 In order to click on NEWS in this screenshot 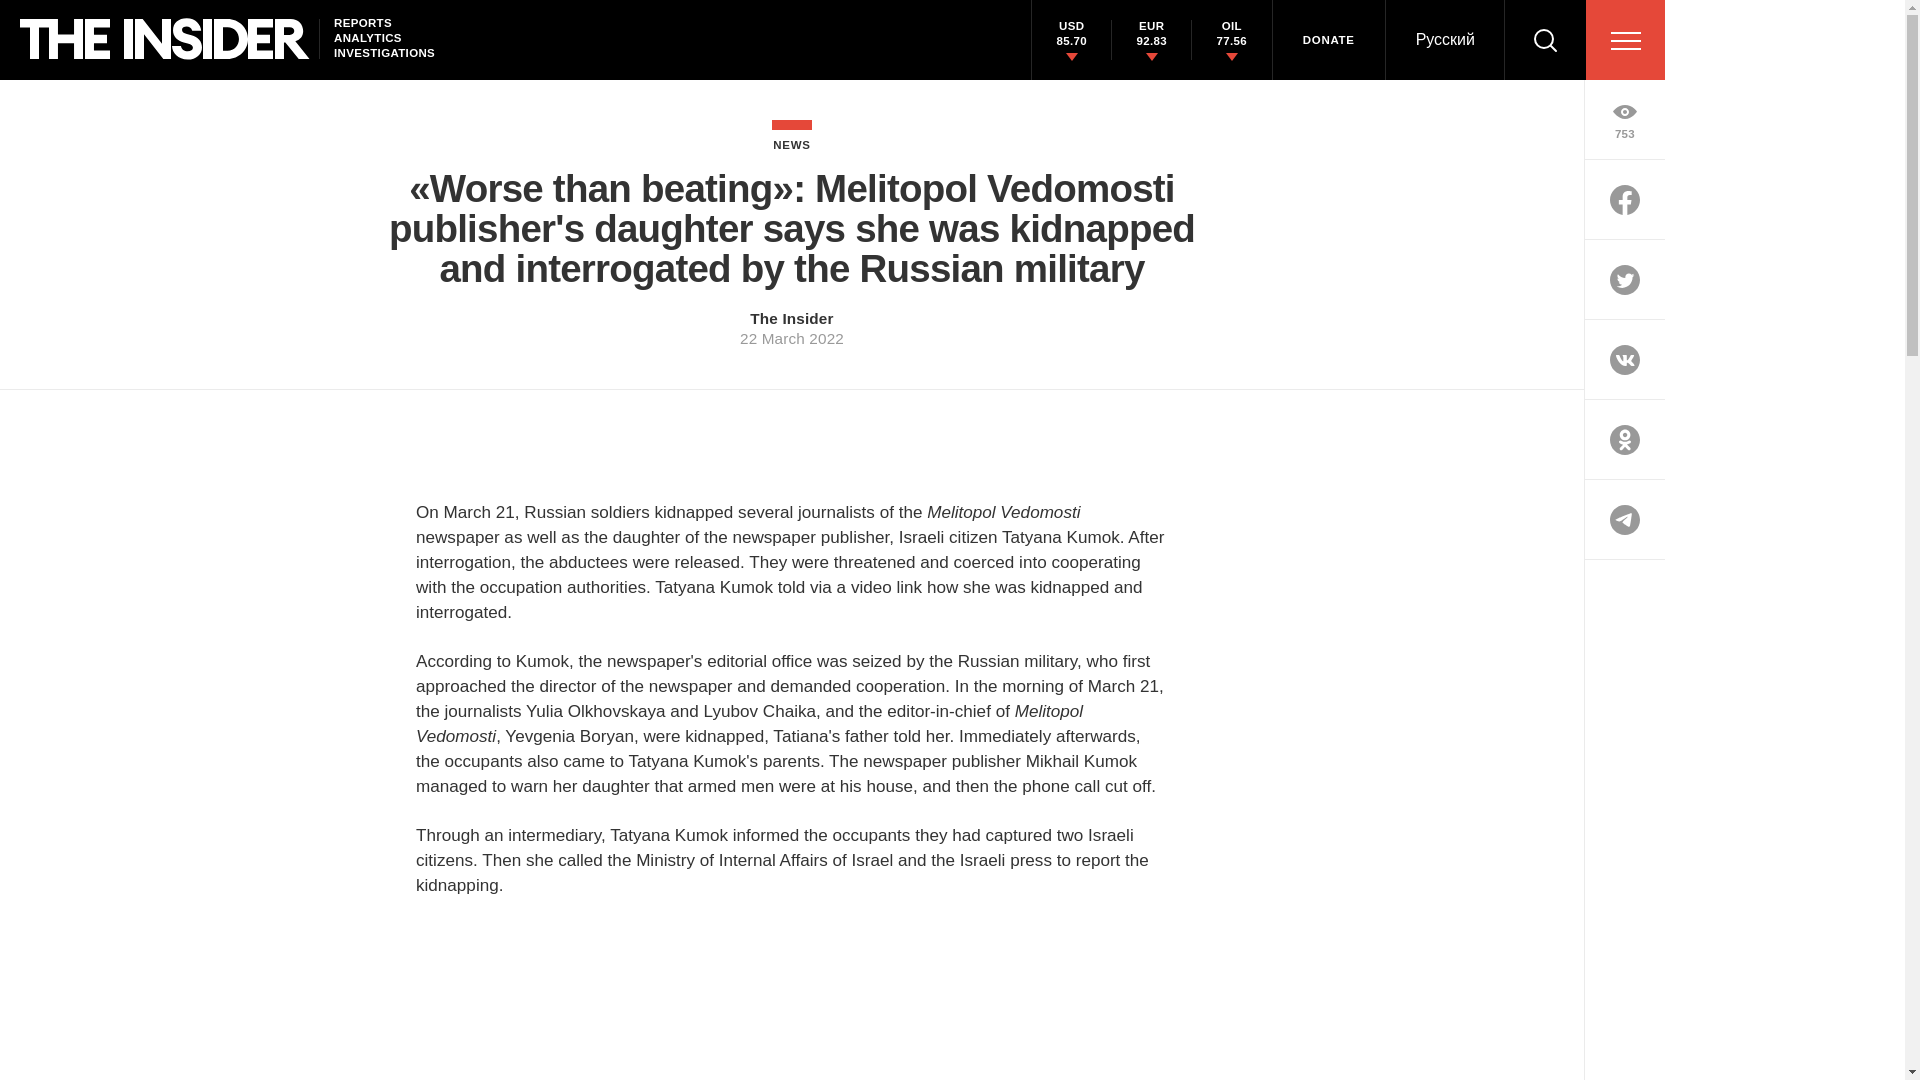, I will do `click(792, 134)`.